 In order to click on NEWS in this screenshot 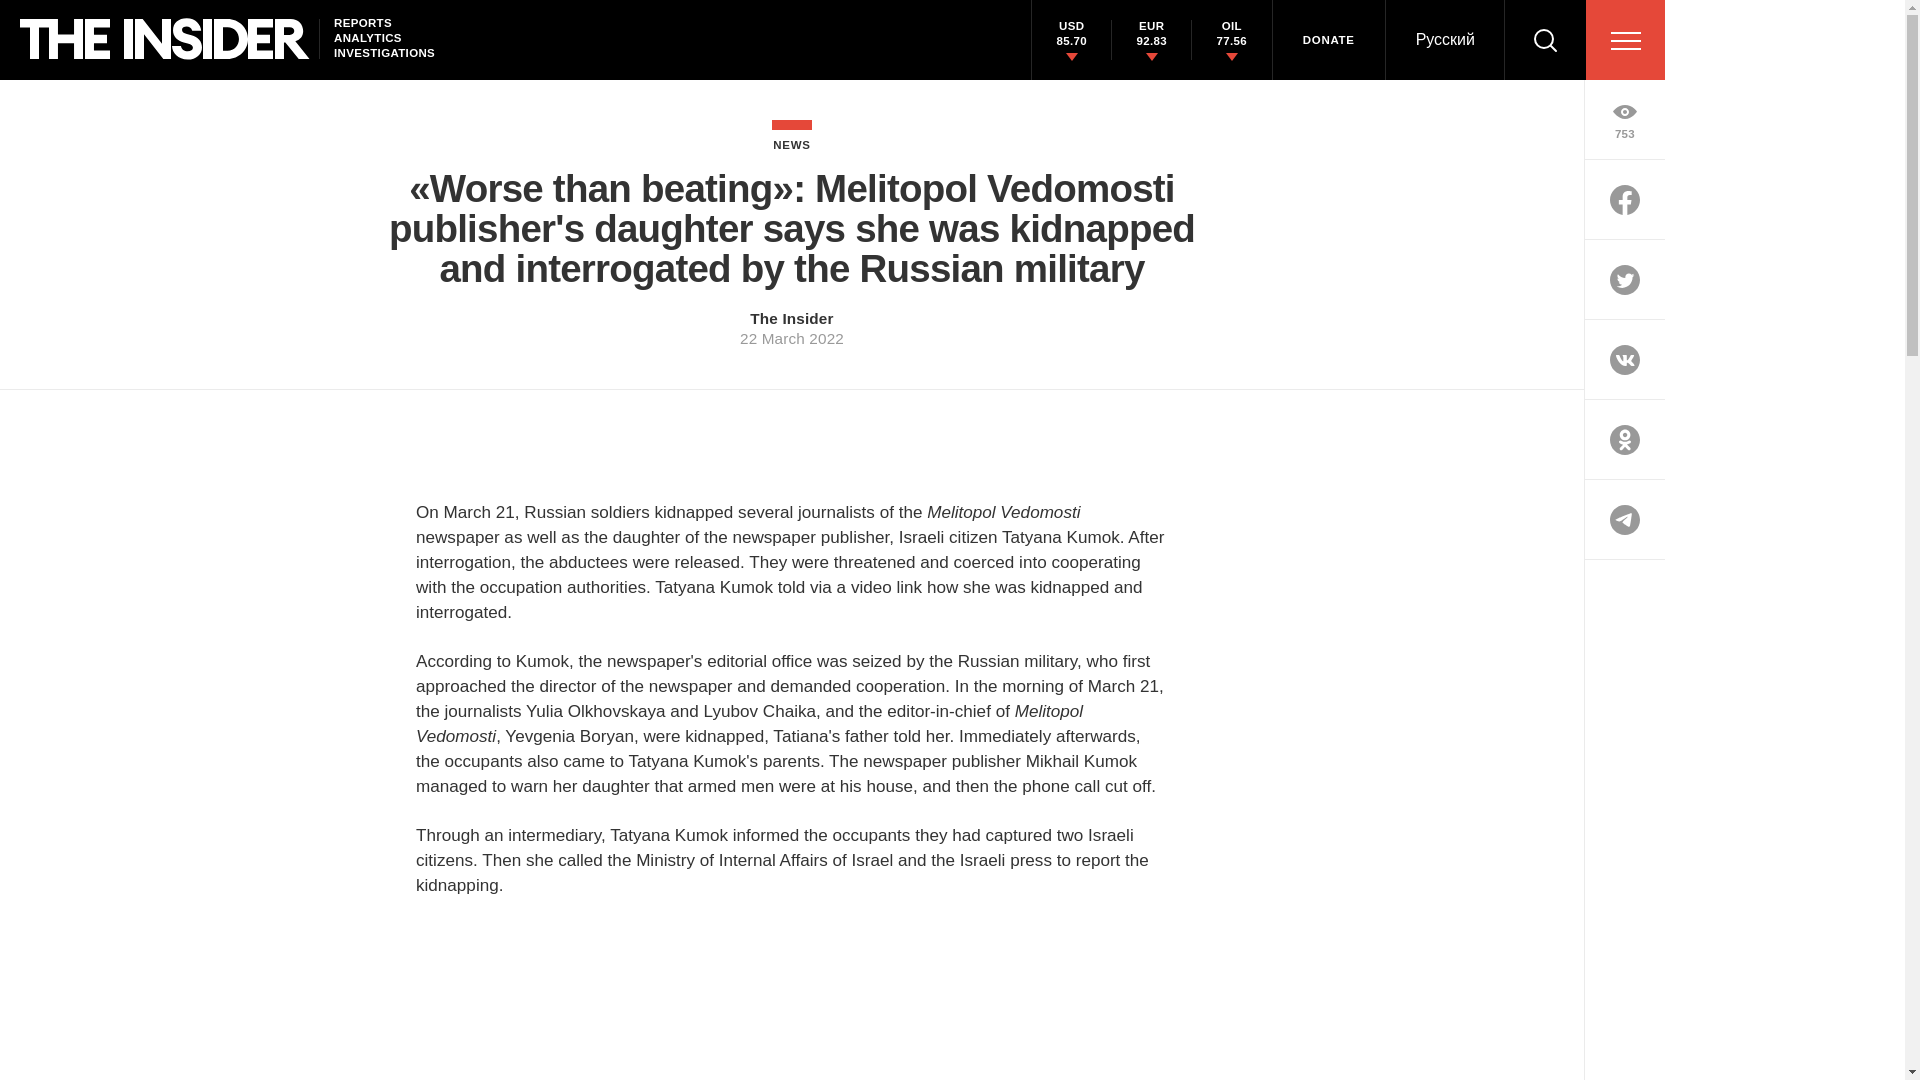, I will do `click(792, 134)`.